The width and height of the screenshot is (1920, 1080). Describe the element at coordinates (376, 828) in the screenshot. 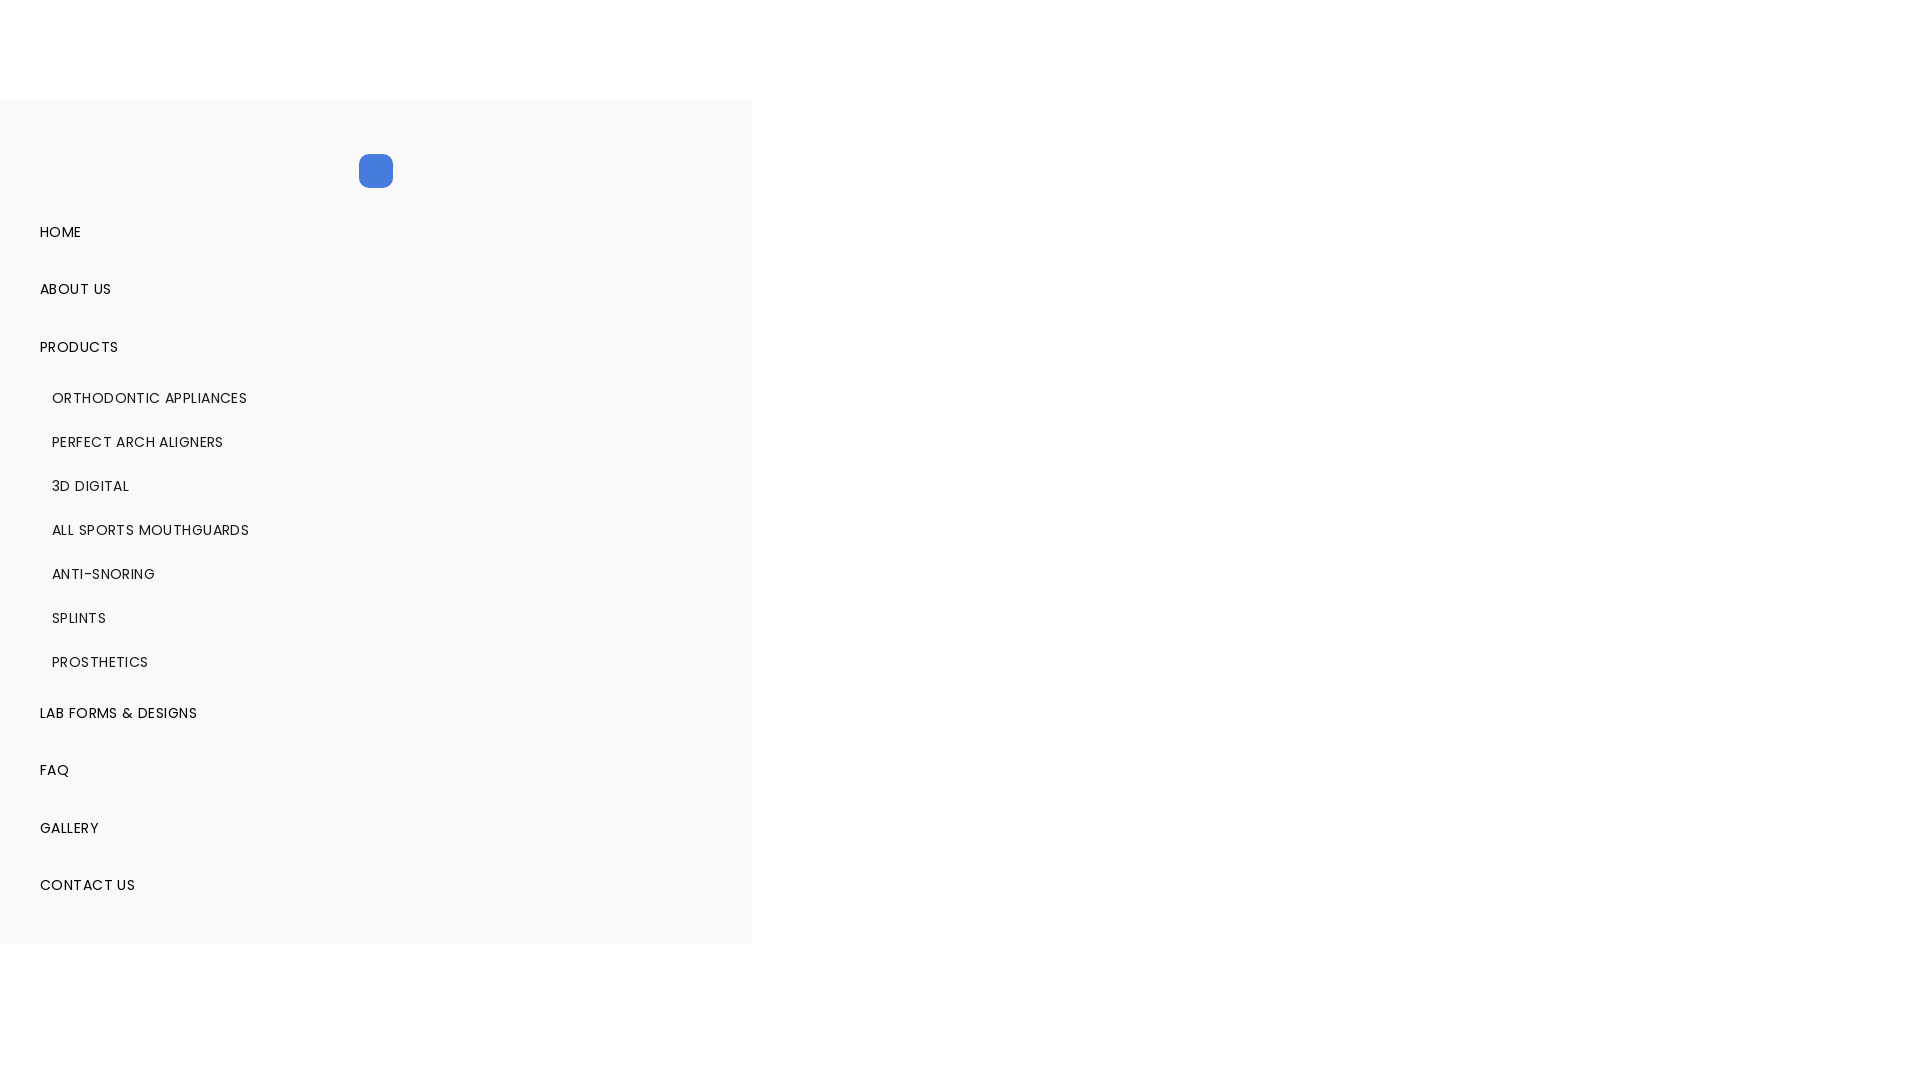

I see `GALLERY` at that location.